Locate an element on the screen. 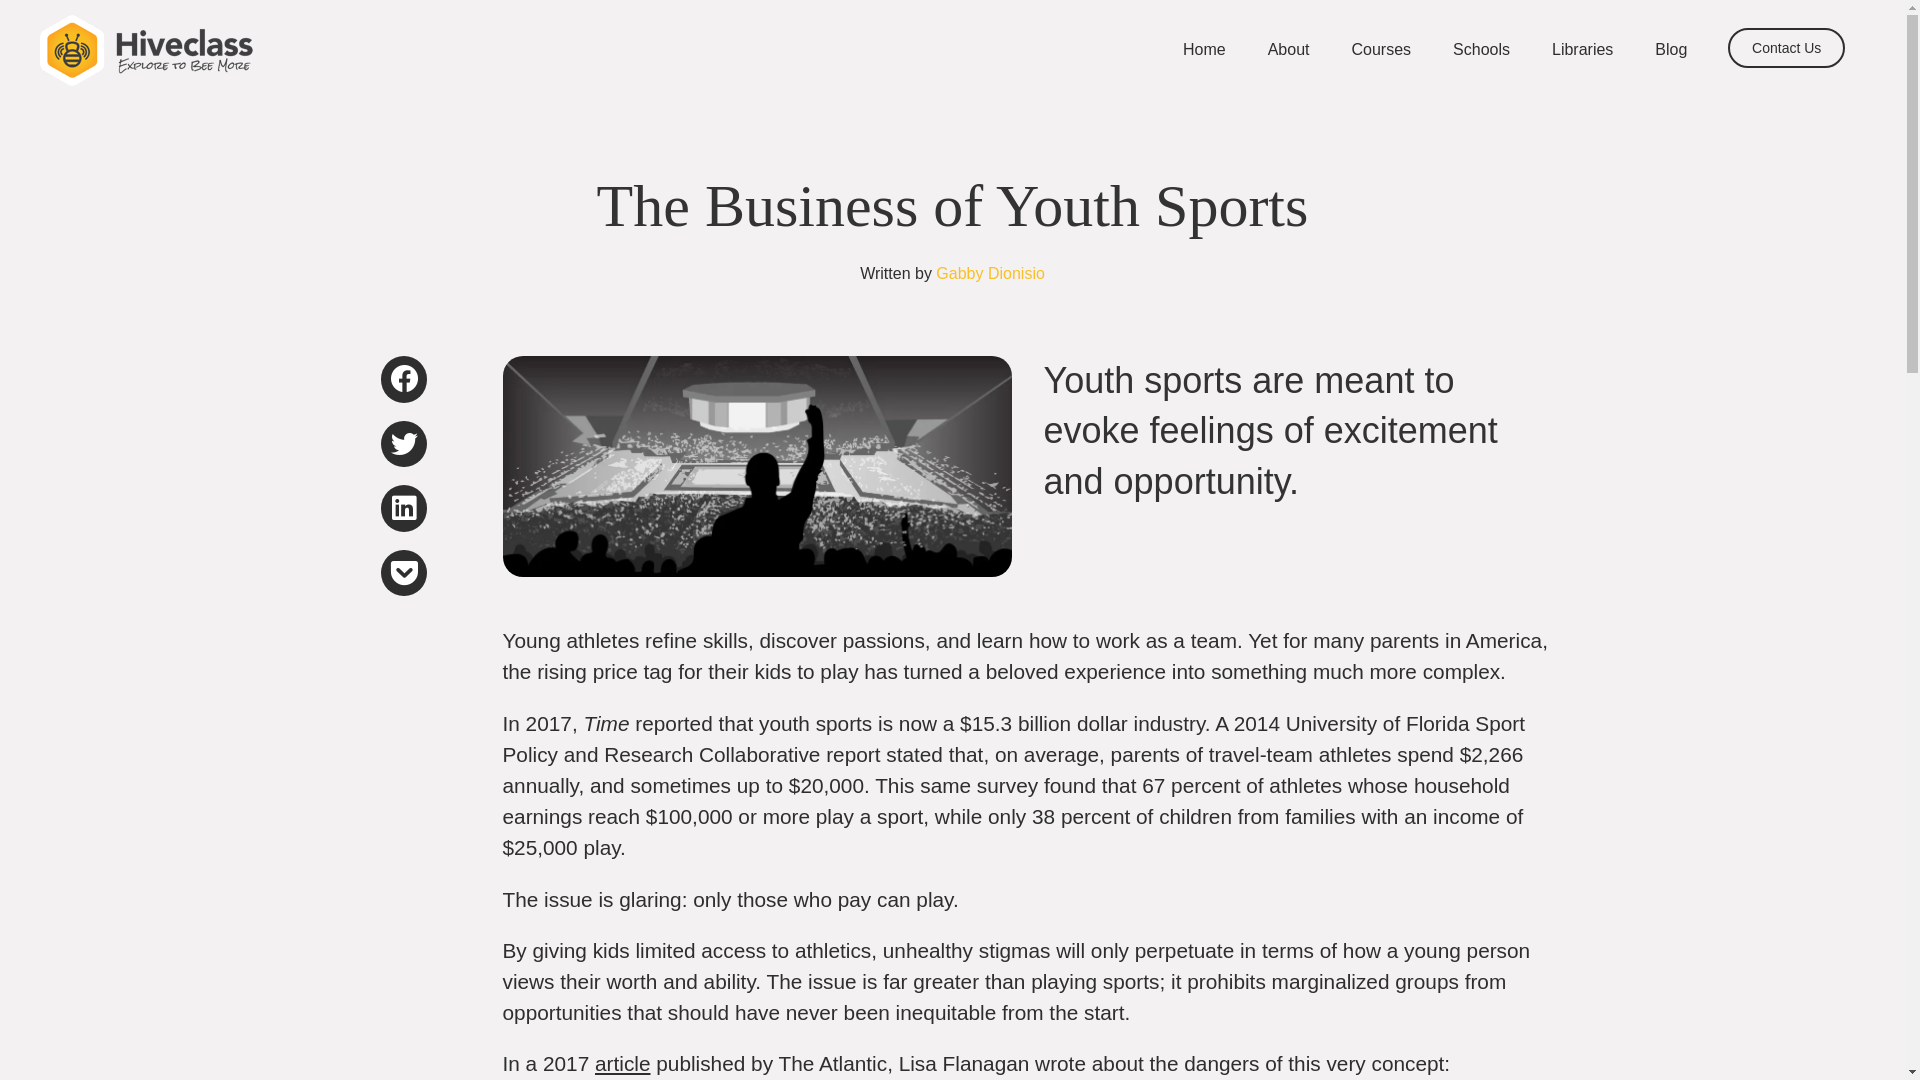 The width and height of the screenshot is (1920, 1080). About is located at coordinates (1289, 50).